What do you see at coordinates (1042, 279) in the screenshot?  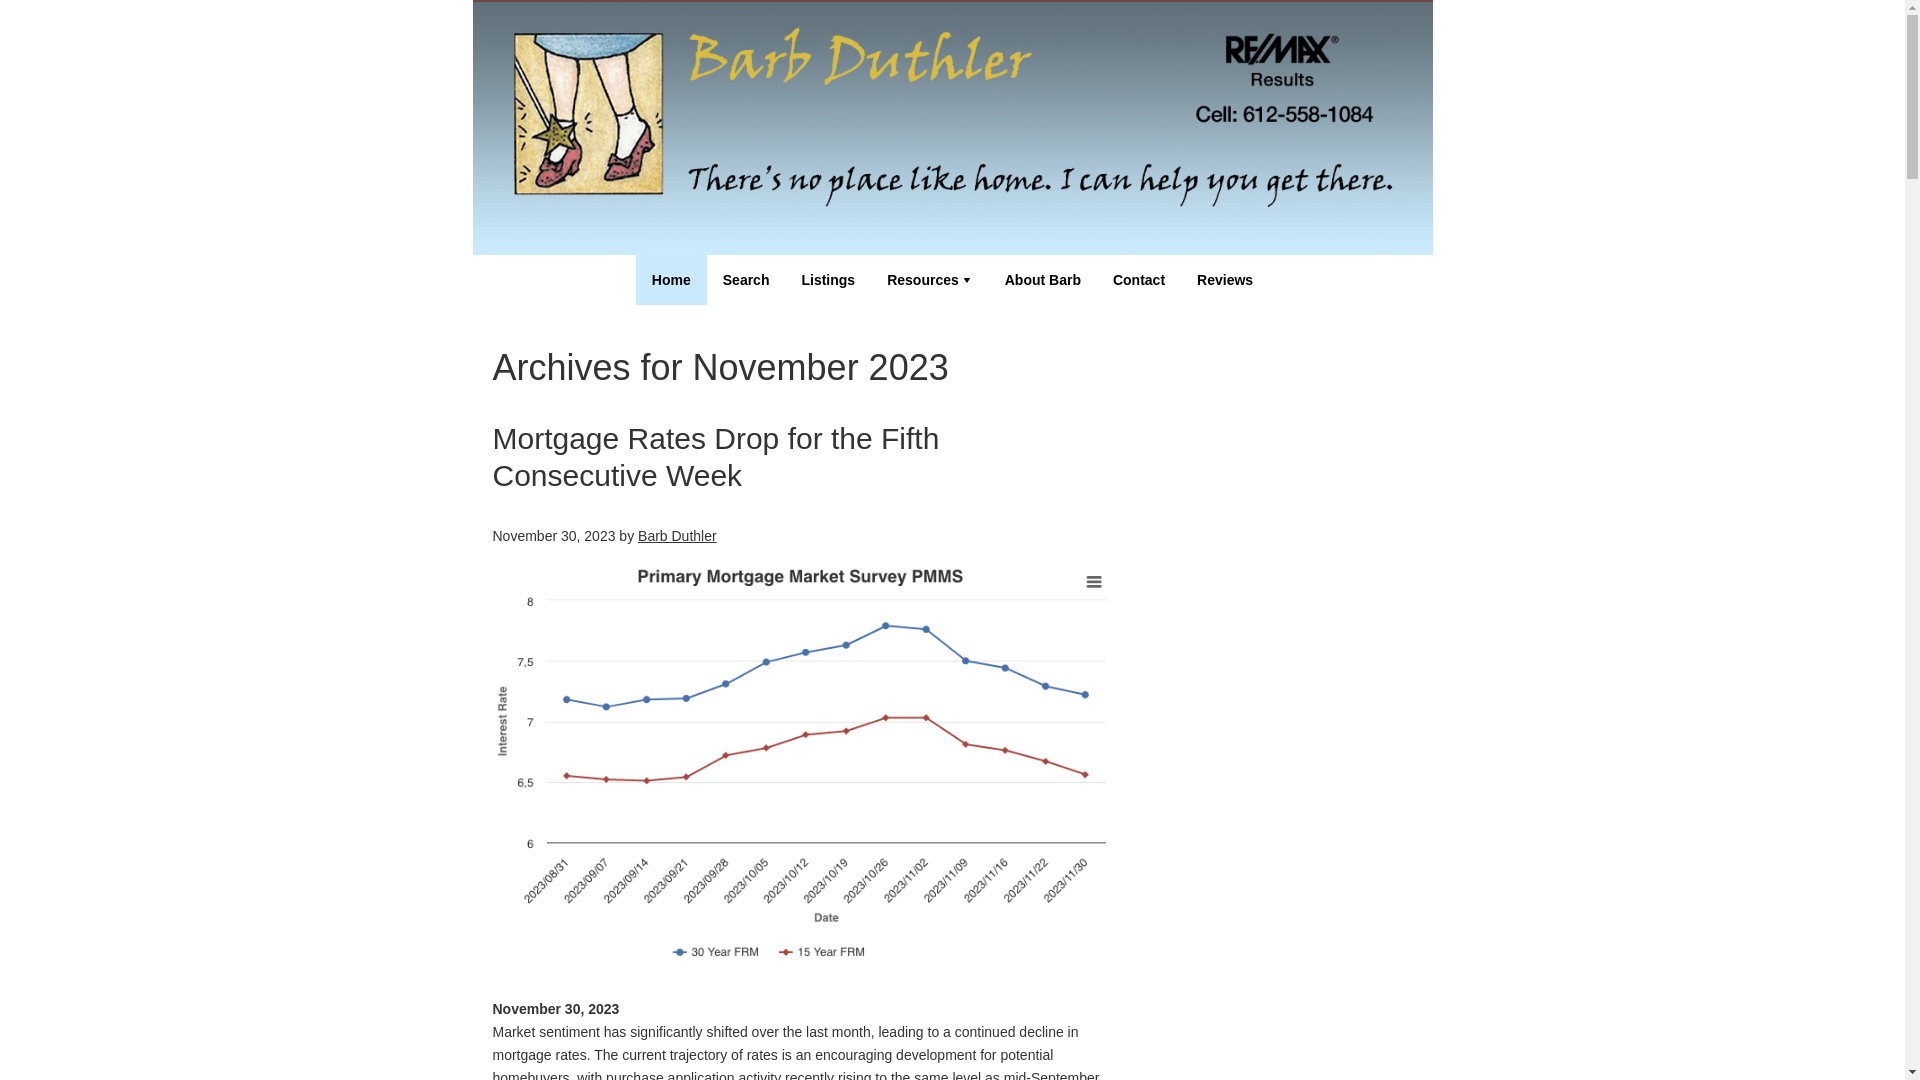 I see `About Barb` at bounding box center [1042, 279].